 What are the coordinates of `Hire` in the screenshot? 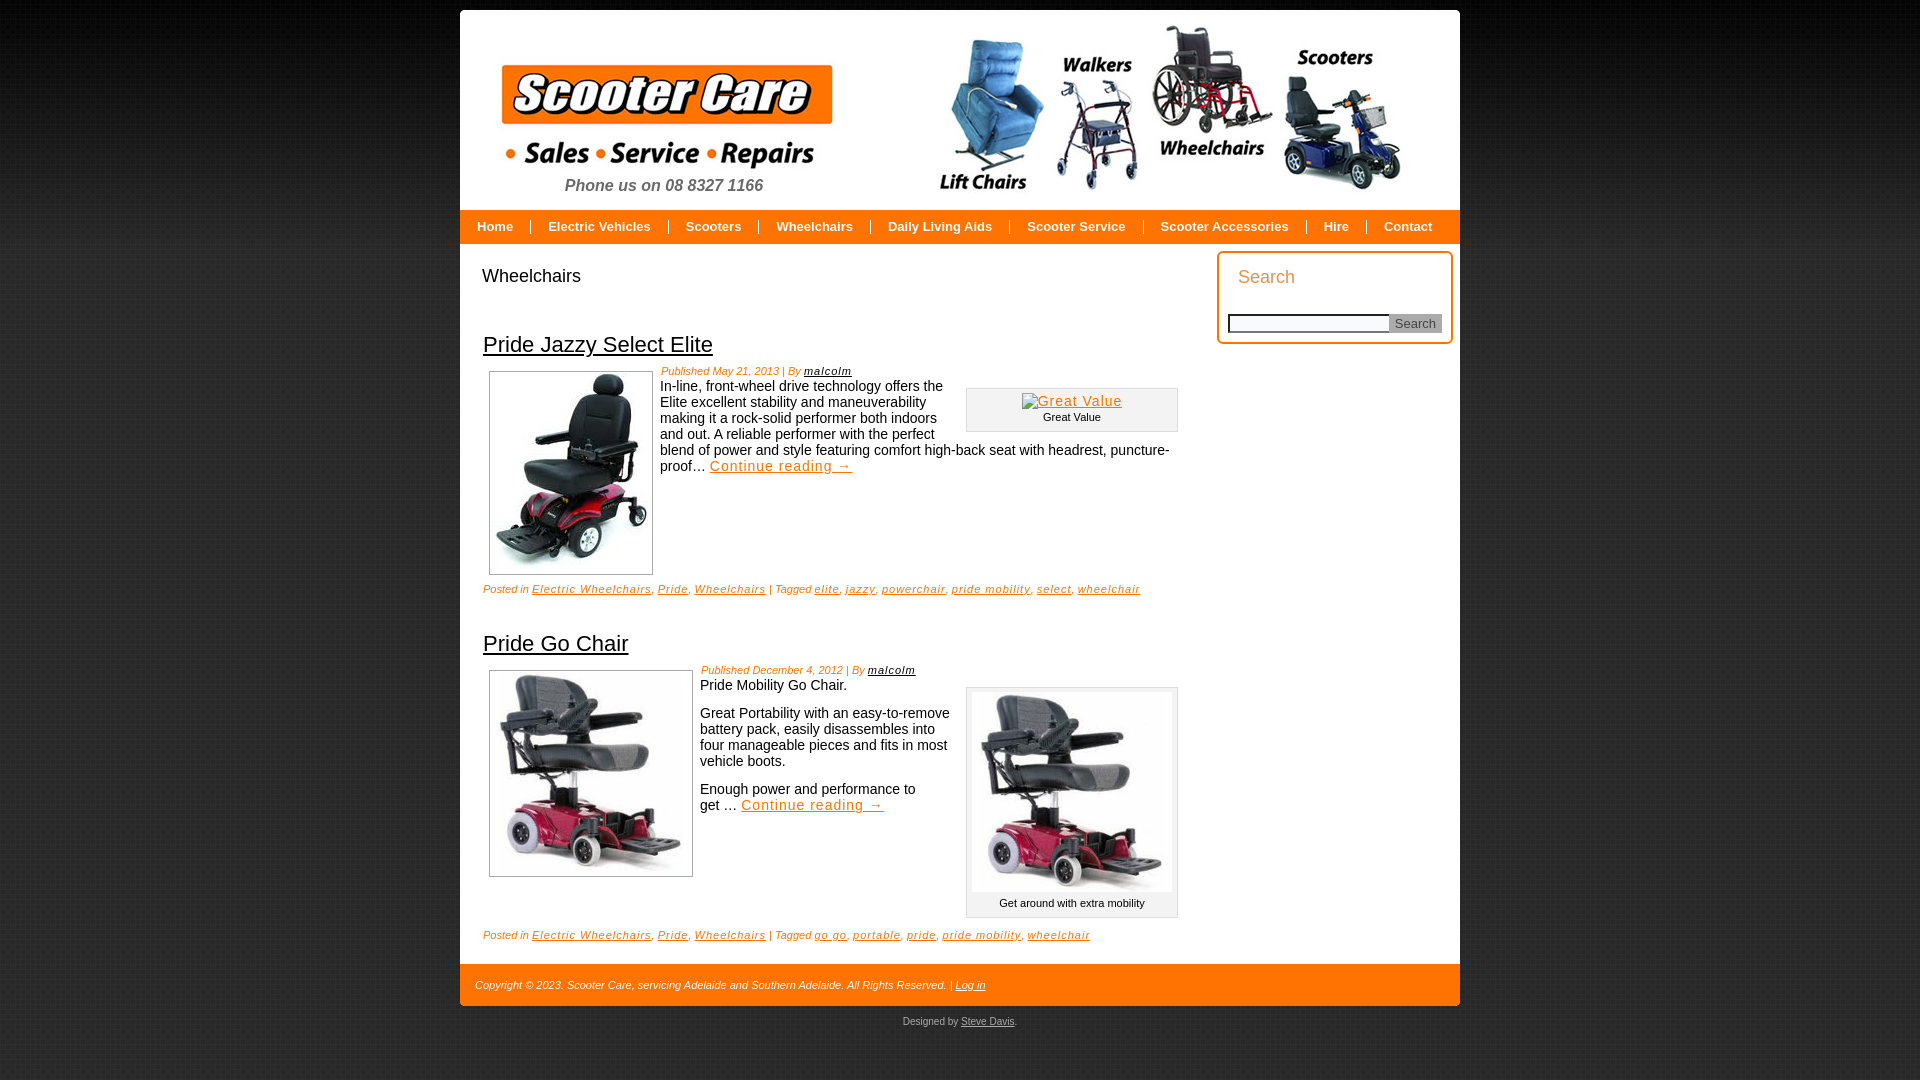 It's located at (1336, 227).